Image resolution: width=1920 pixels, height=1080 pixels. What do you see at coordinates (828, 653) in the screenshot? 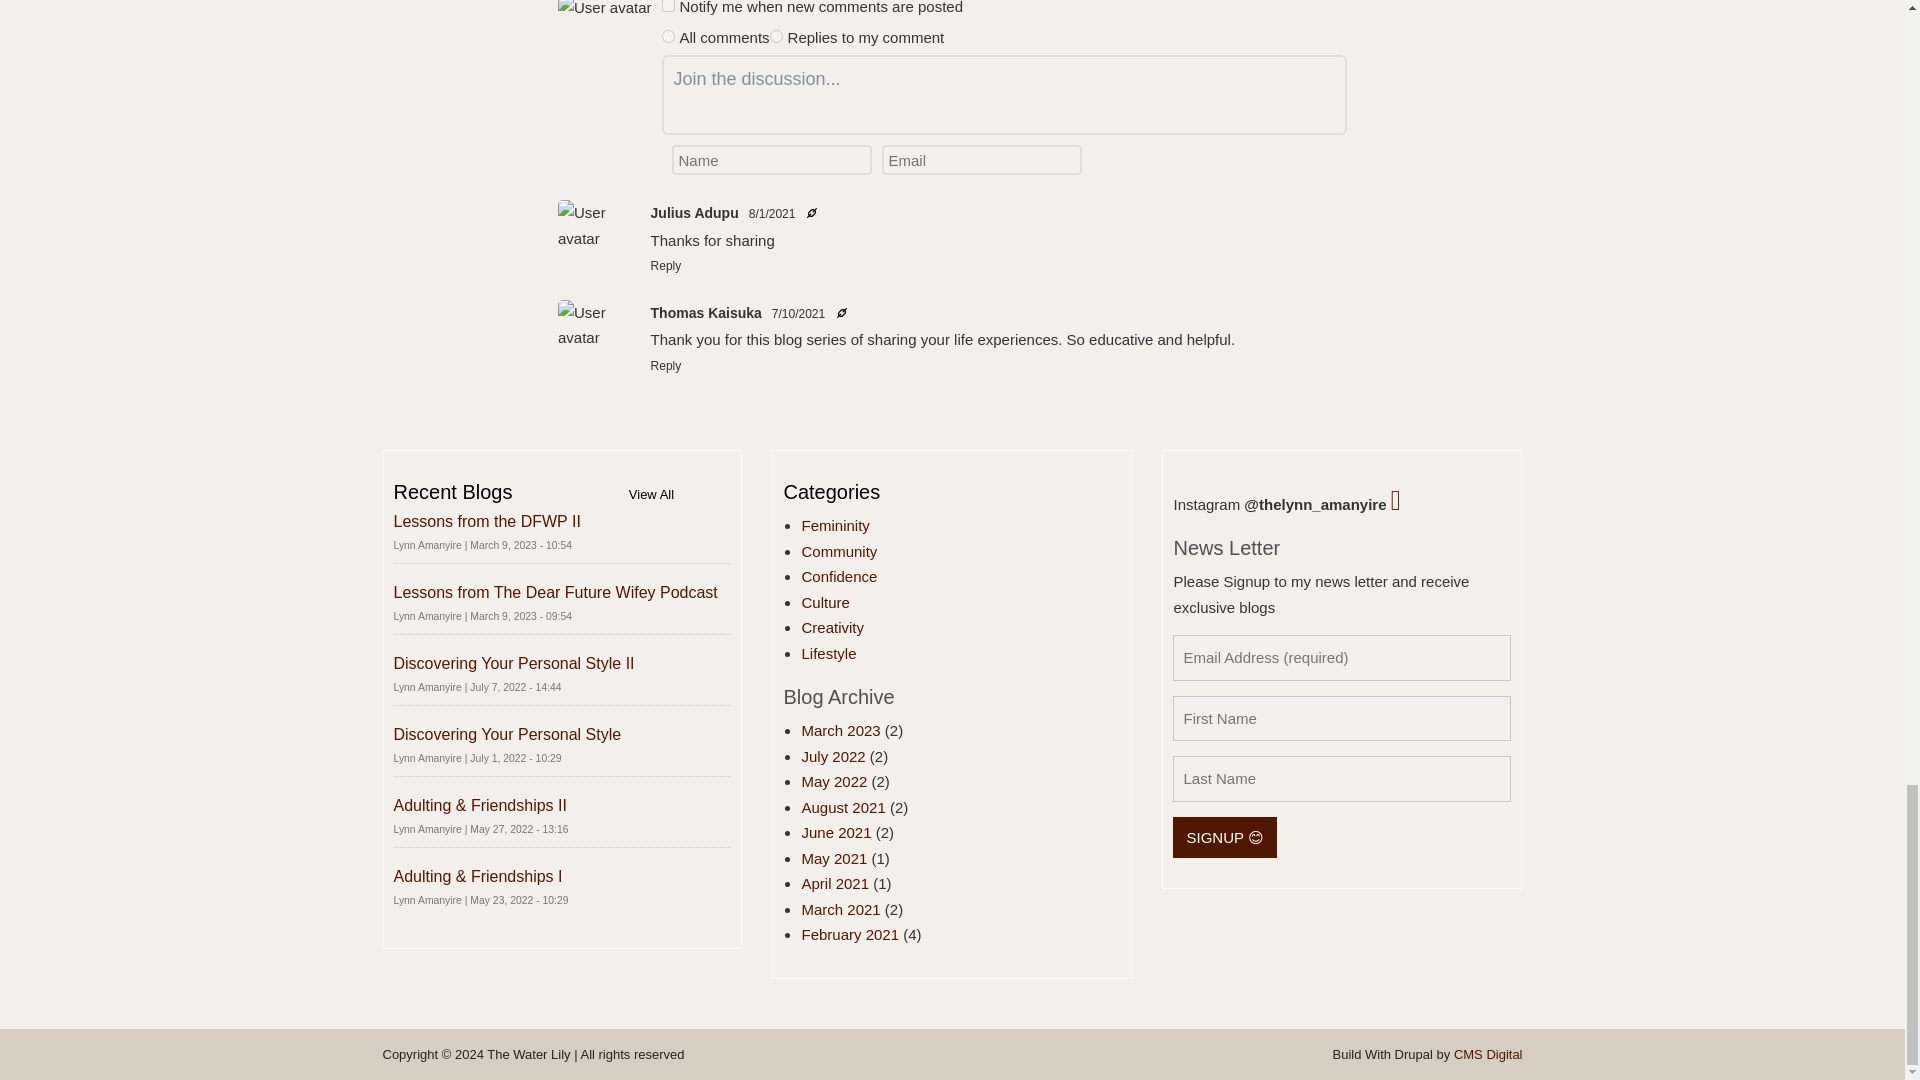
I see `Lifestyle` at bounding box center [828, 653].